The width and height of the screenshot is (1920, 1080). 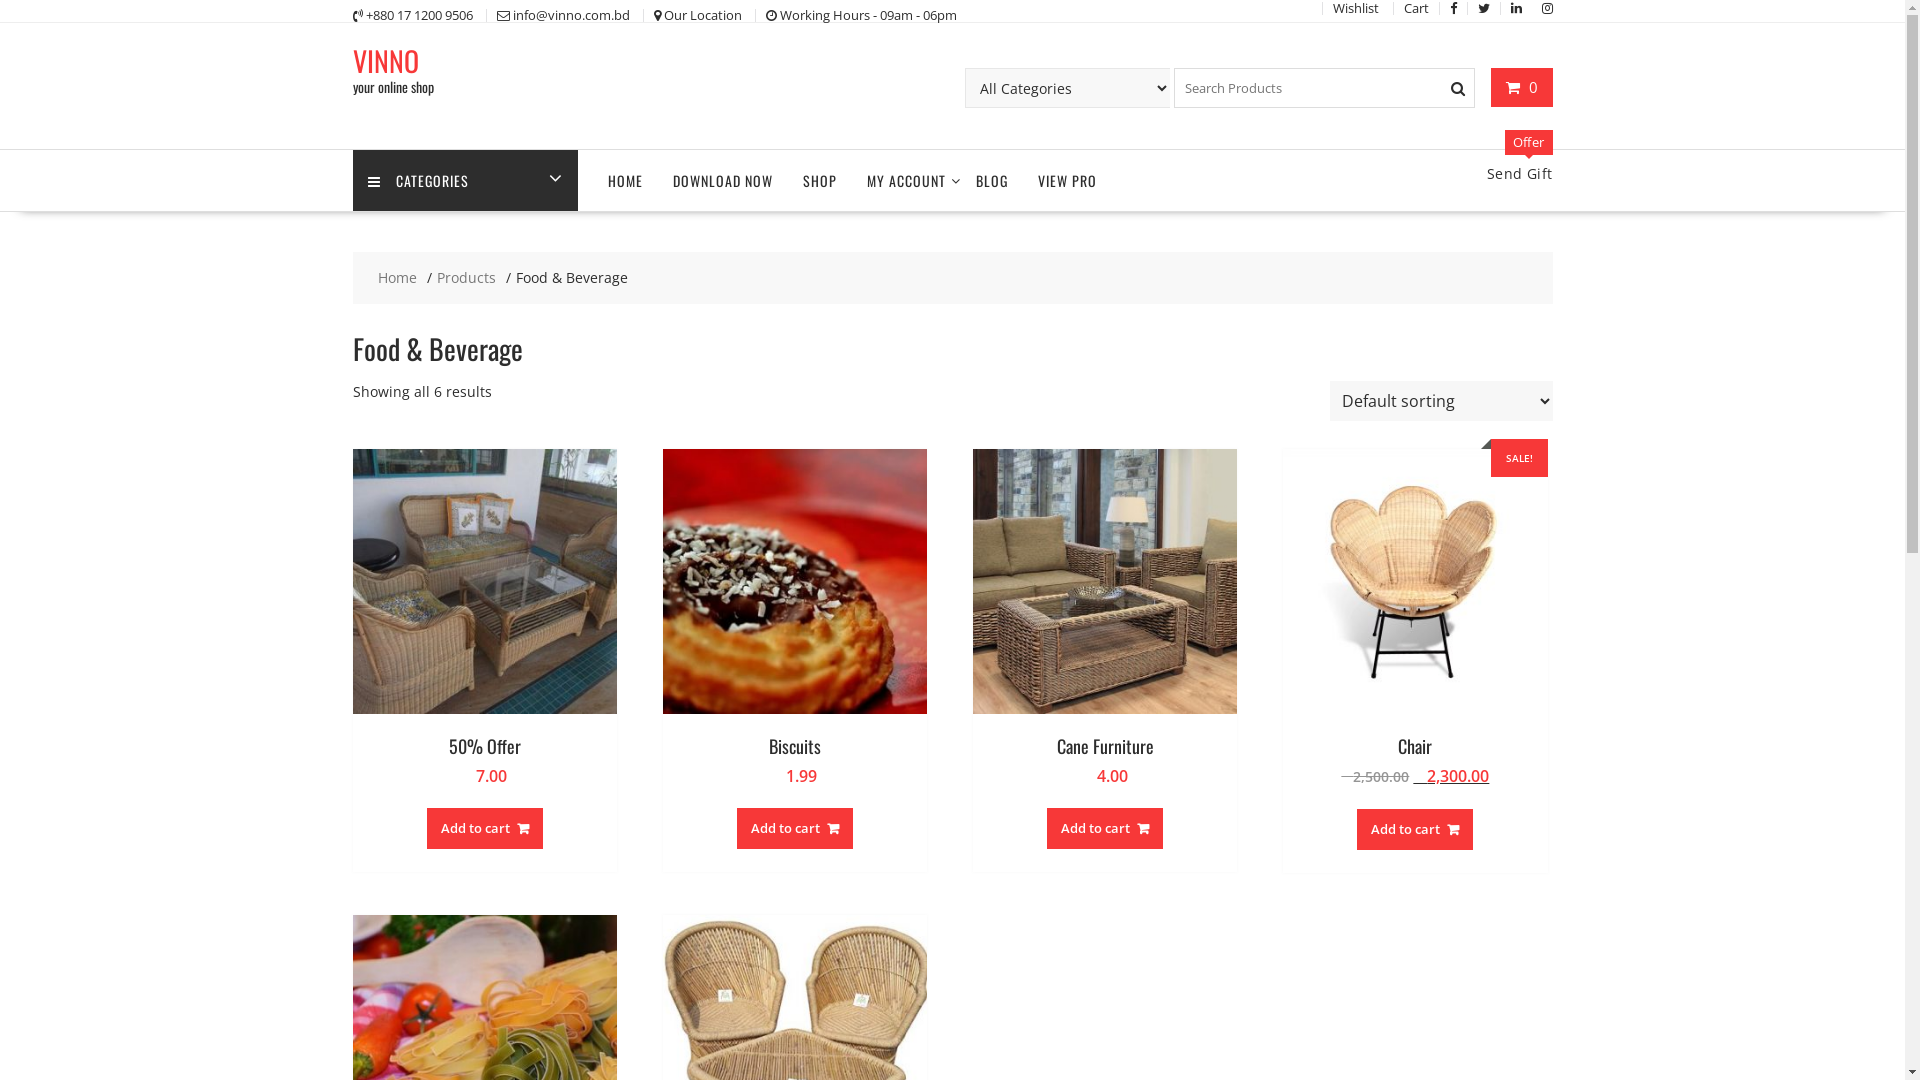 What do you see at coordinates (703, 15) in the screenshot?
I see `Our Location` at bounding box center [703, 15].